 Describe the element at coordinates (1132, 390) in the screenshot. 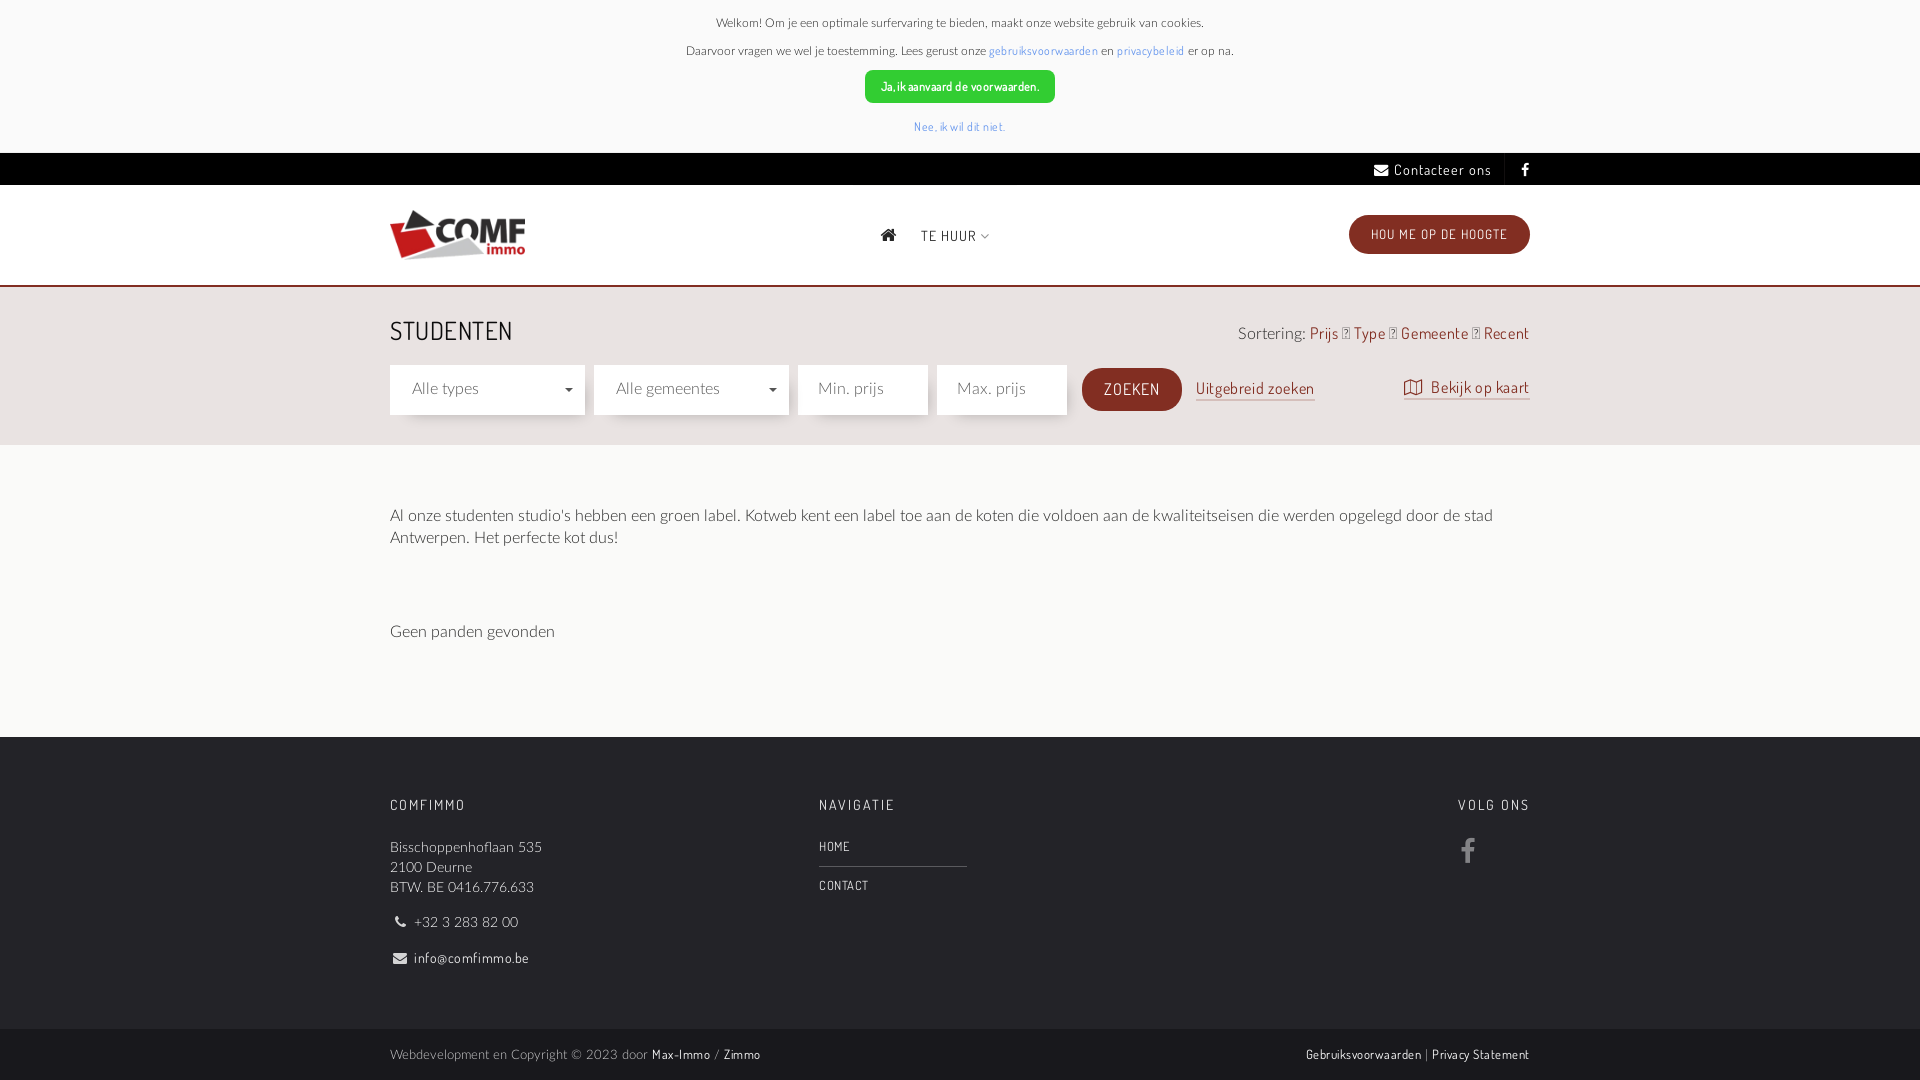

I see `Zoeken` at that location.